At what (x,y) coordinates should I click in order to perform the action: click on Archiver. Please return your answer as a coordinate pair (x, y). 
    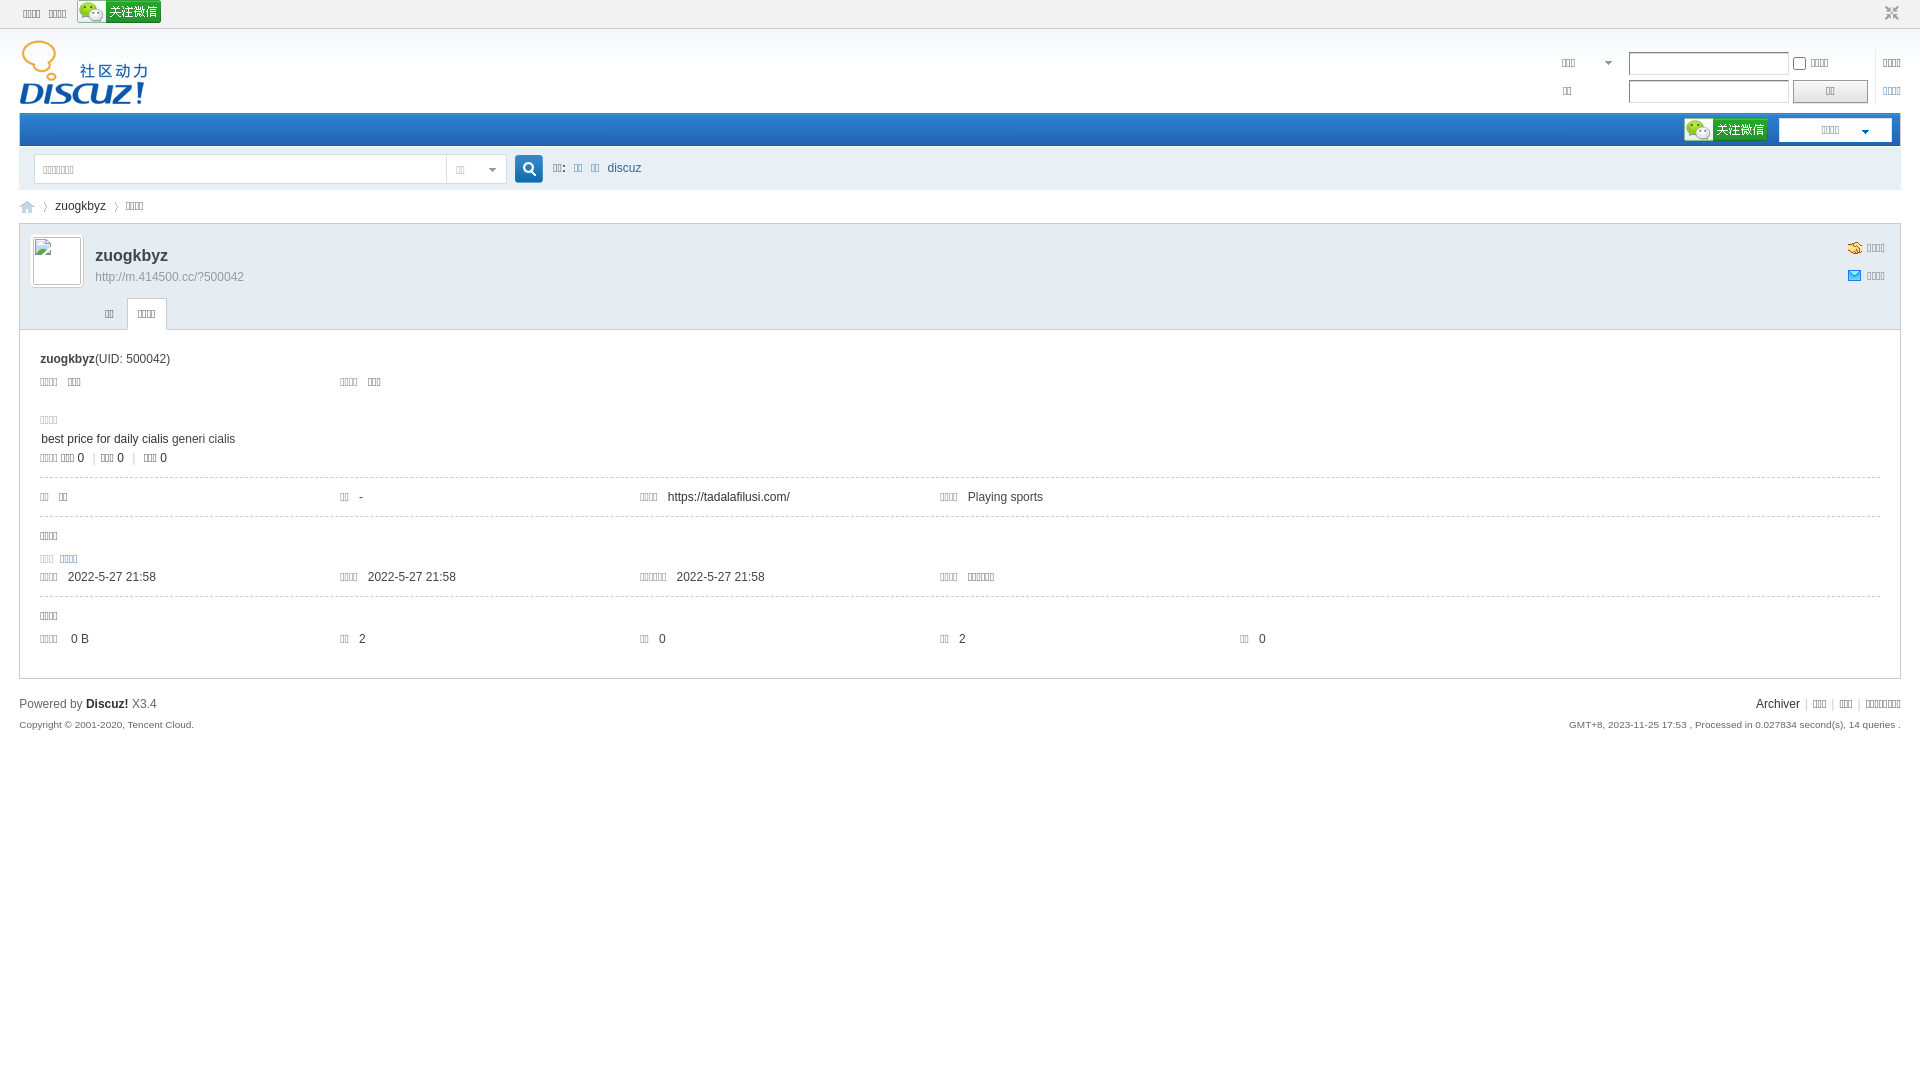
    Looking at the image, I should click on (1778, 704).